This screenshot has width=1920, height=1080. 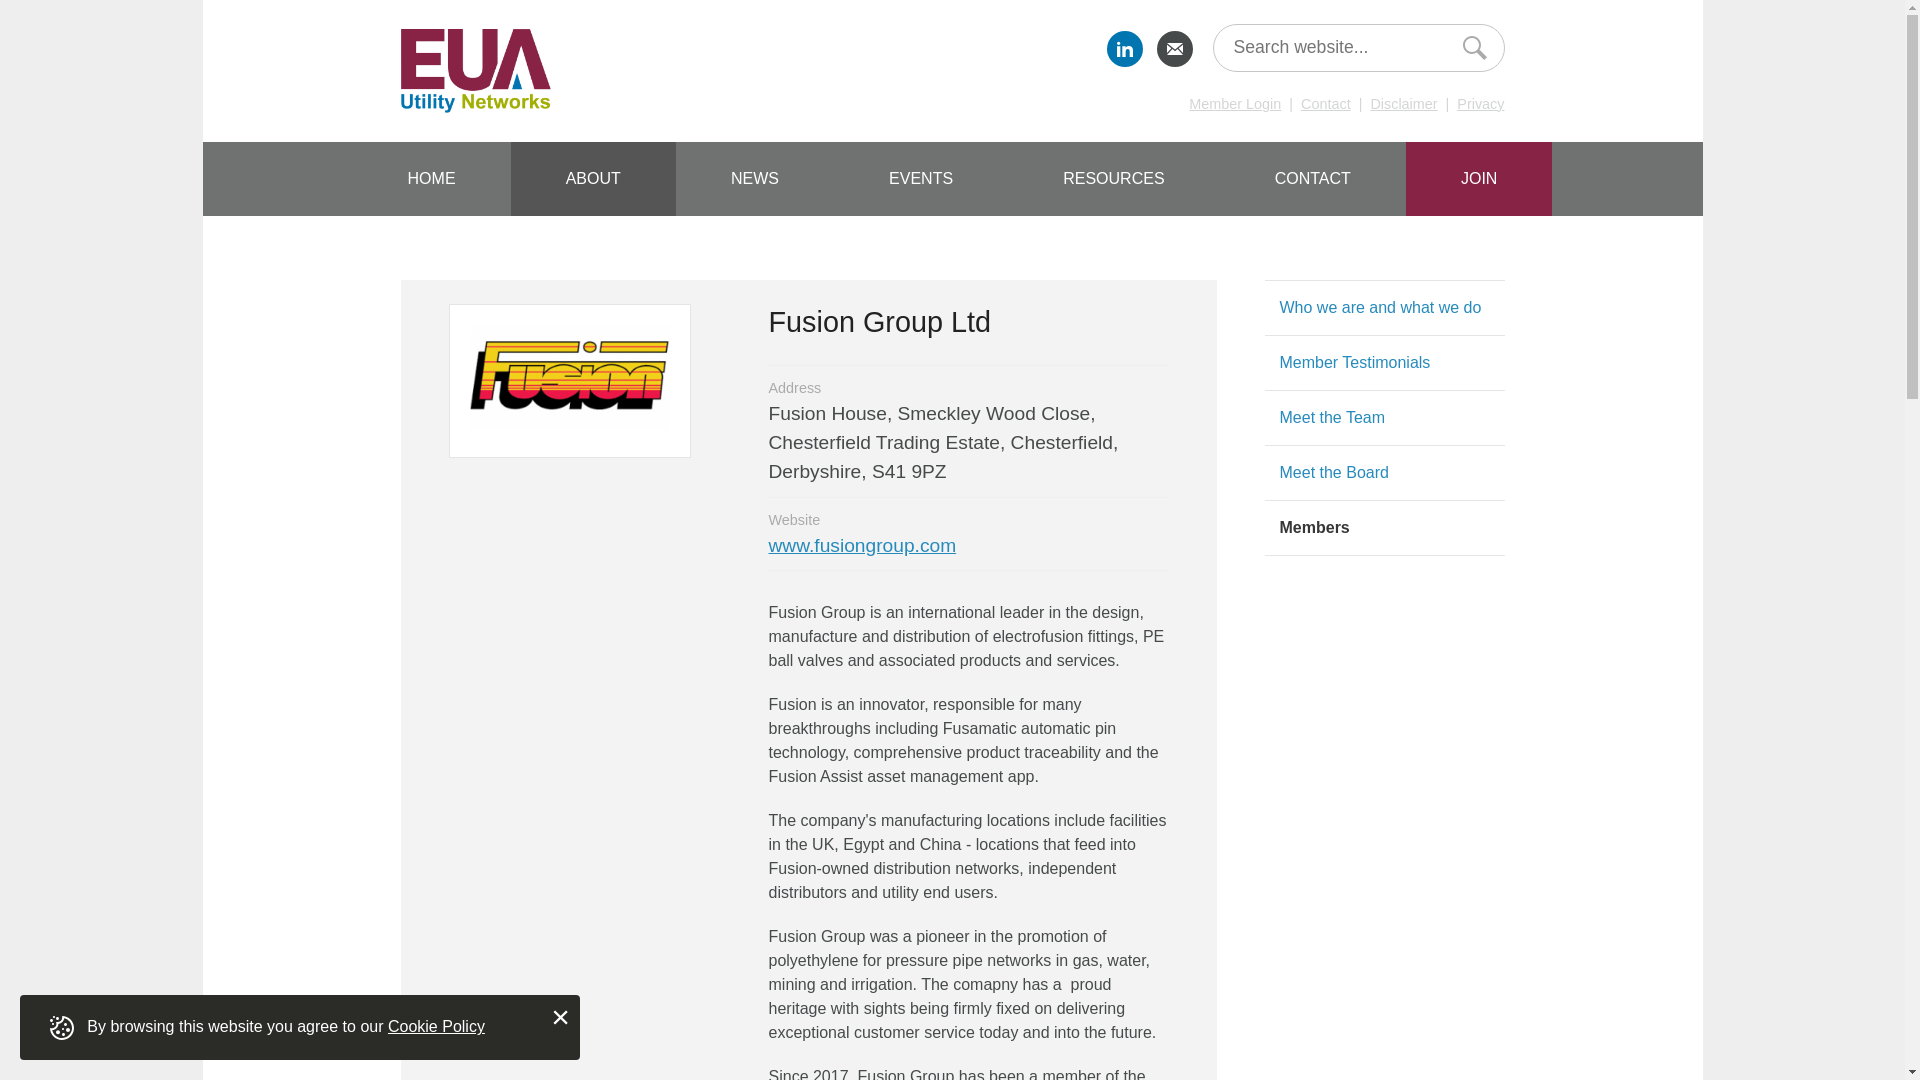 What do you see at coordinates (1355, 362) in the screenshot?
I see `Member Testimonials` at bounding box center [1355, 362].